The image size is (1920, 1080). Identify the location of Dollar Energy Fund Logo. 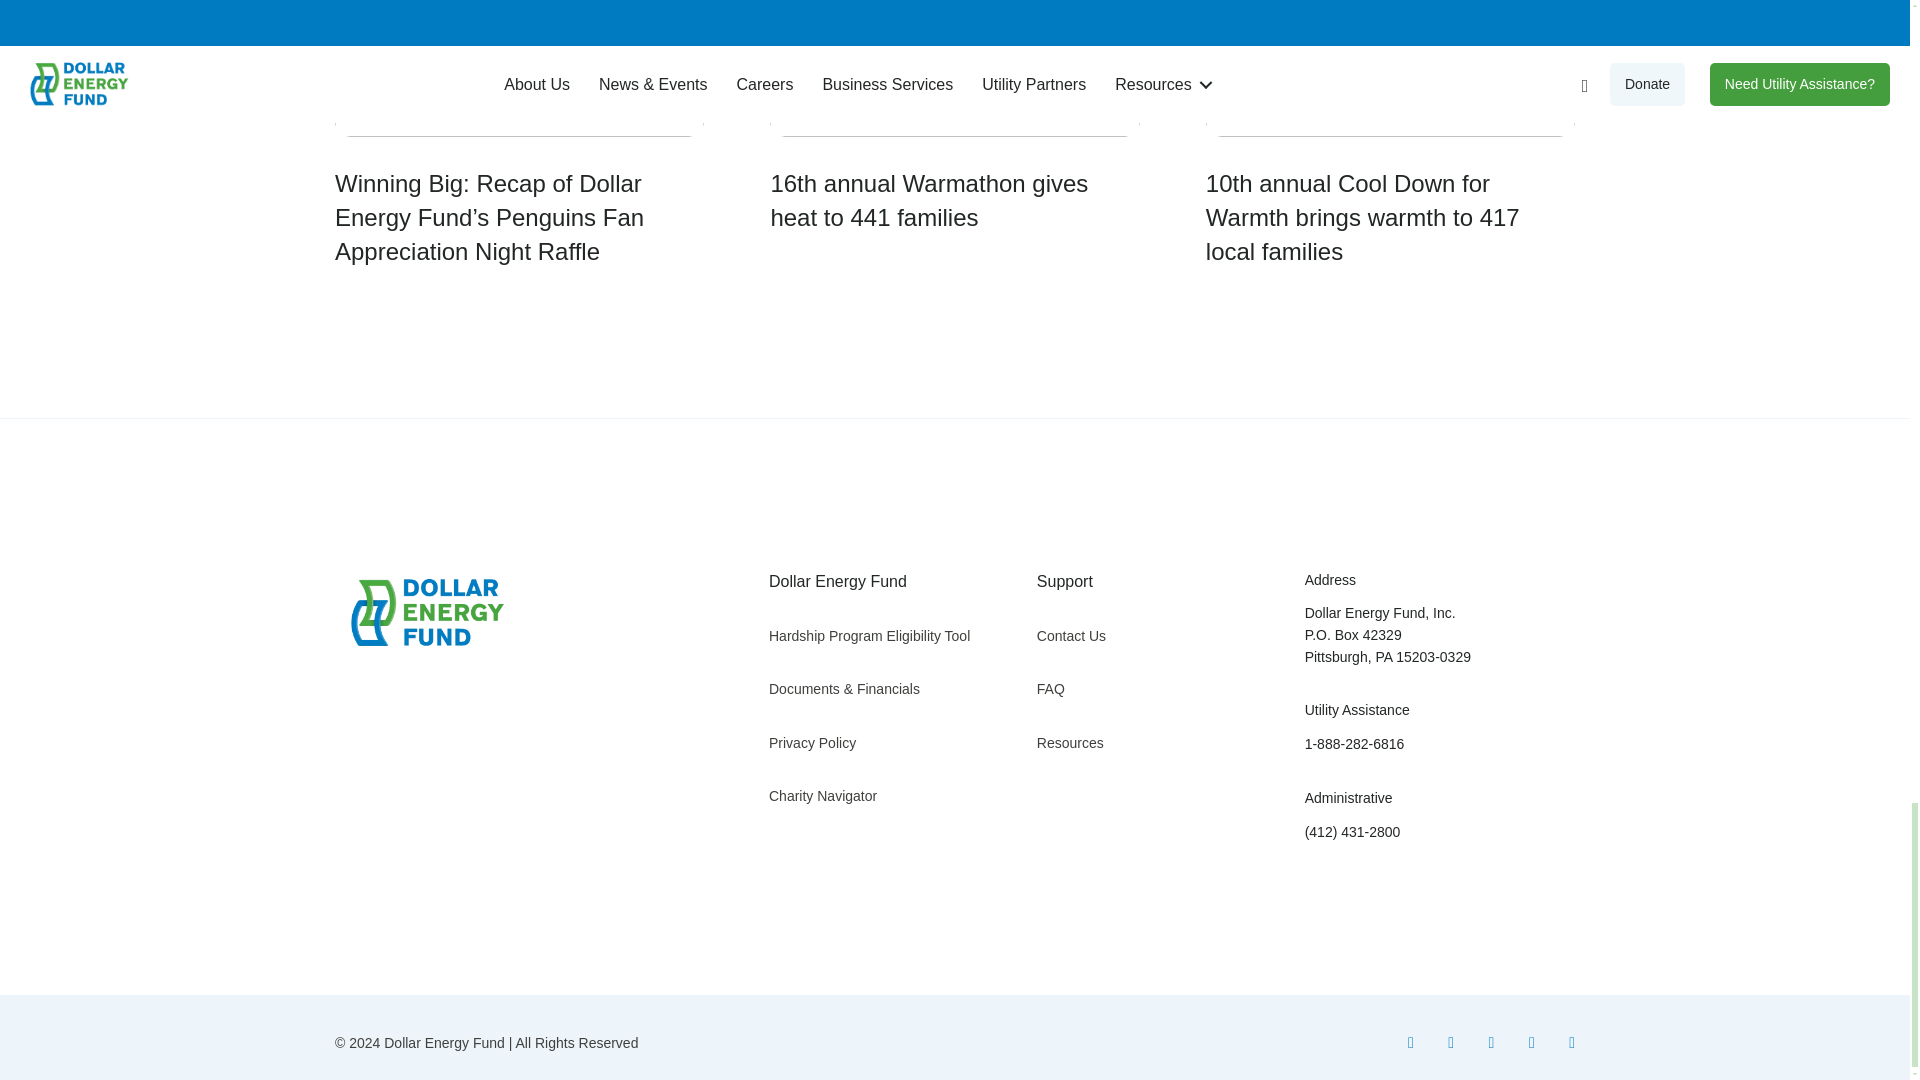
(419, 613).